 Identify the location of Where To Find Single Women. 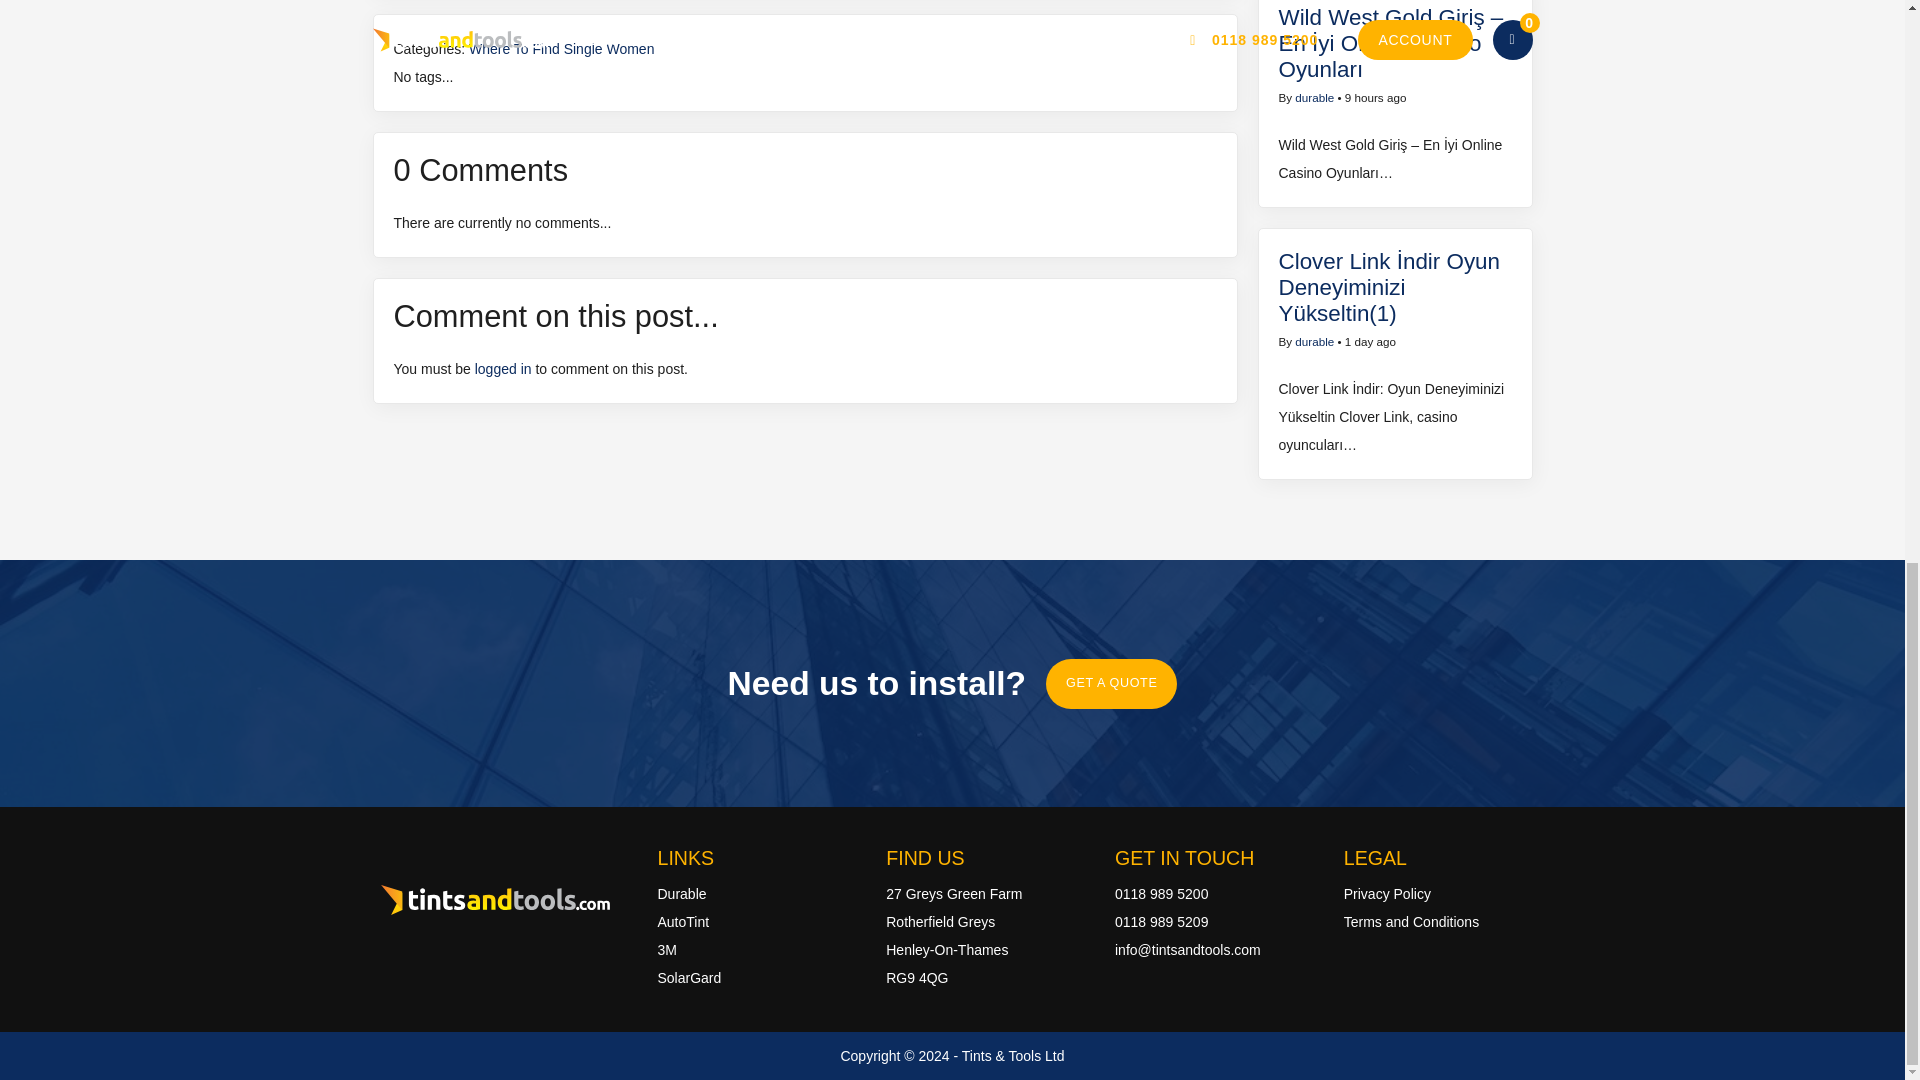
(561, 49).